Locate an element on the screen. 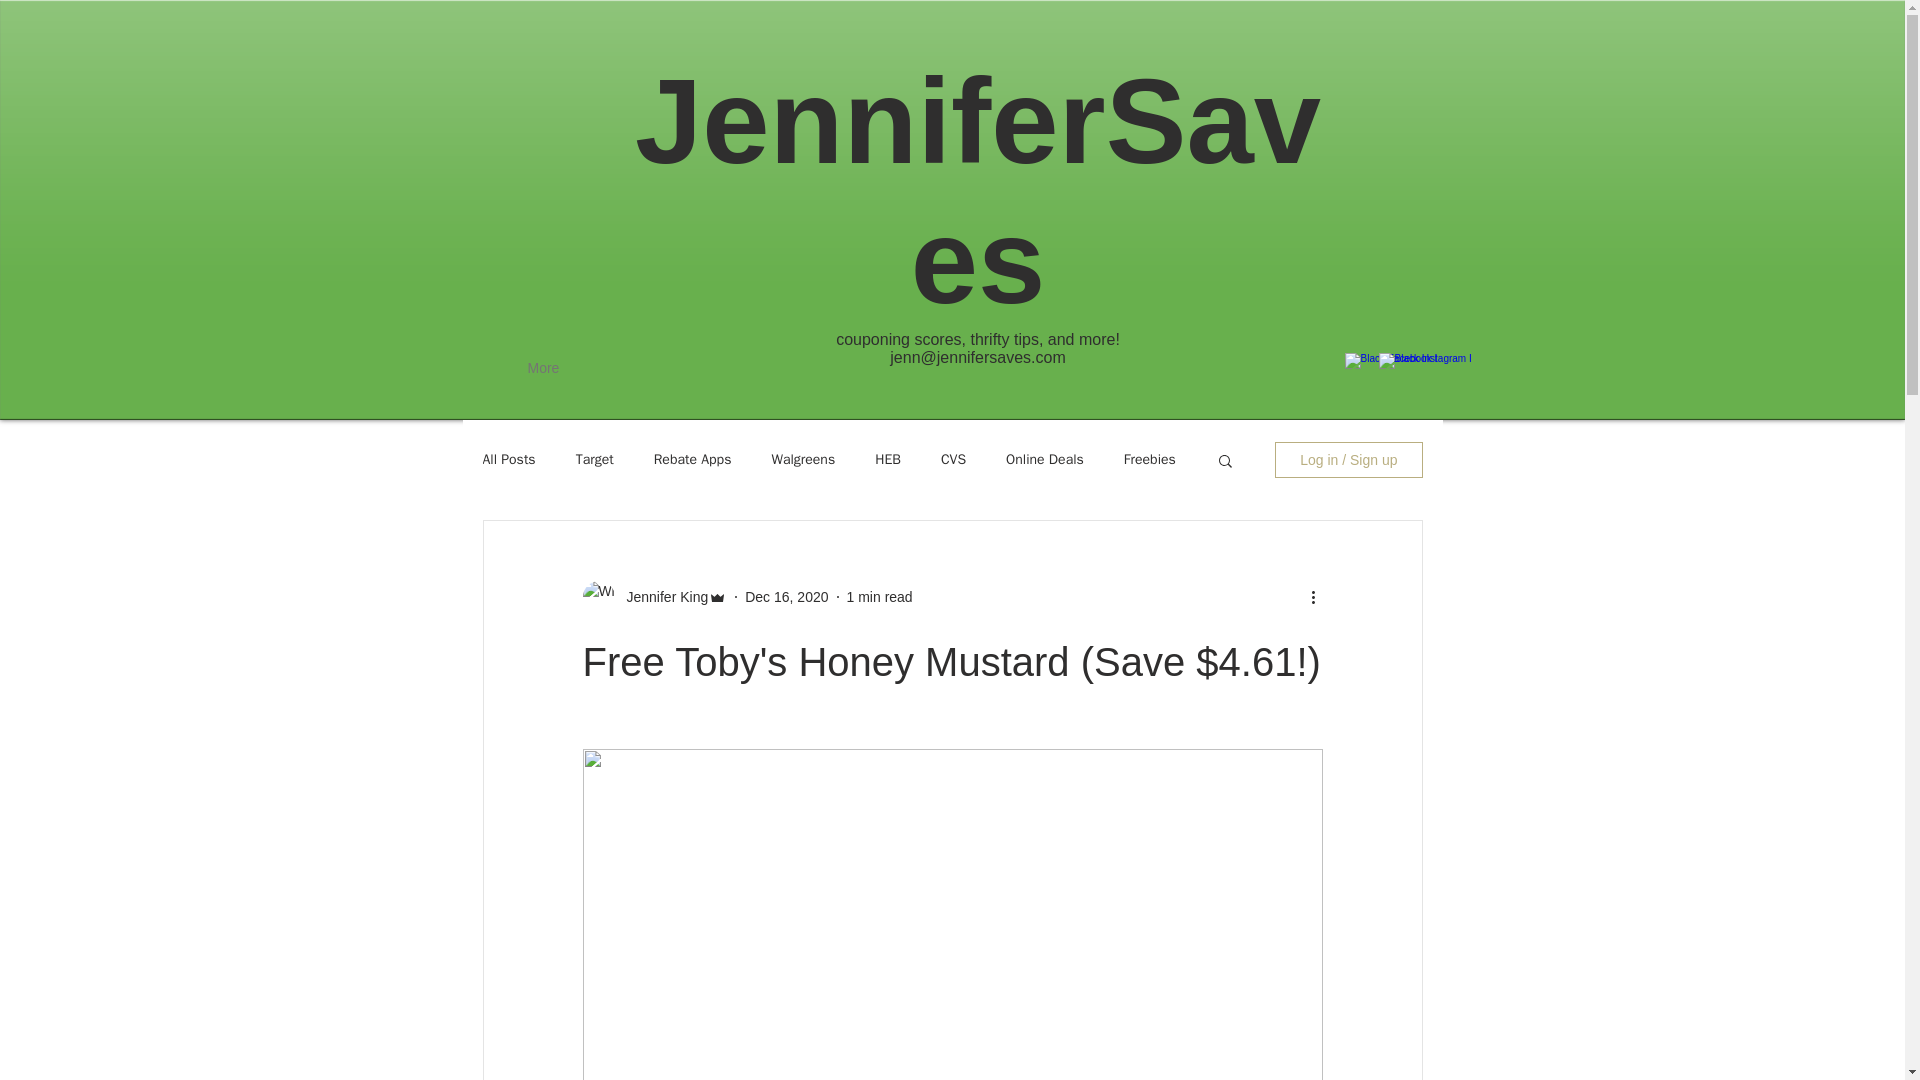 Image resolution: width=1920 pixels, height=1080 pixels. 1 min read is located at coordinates (880, 595).